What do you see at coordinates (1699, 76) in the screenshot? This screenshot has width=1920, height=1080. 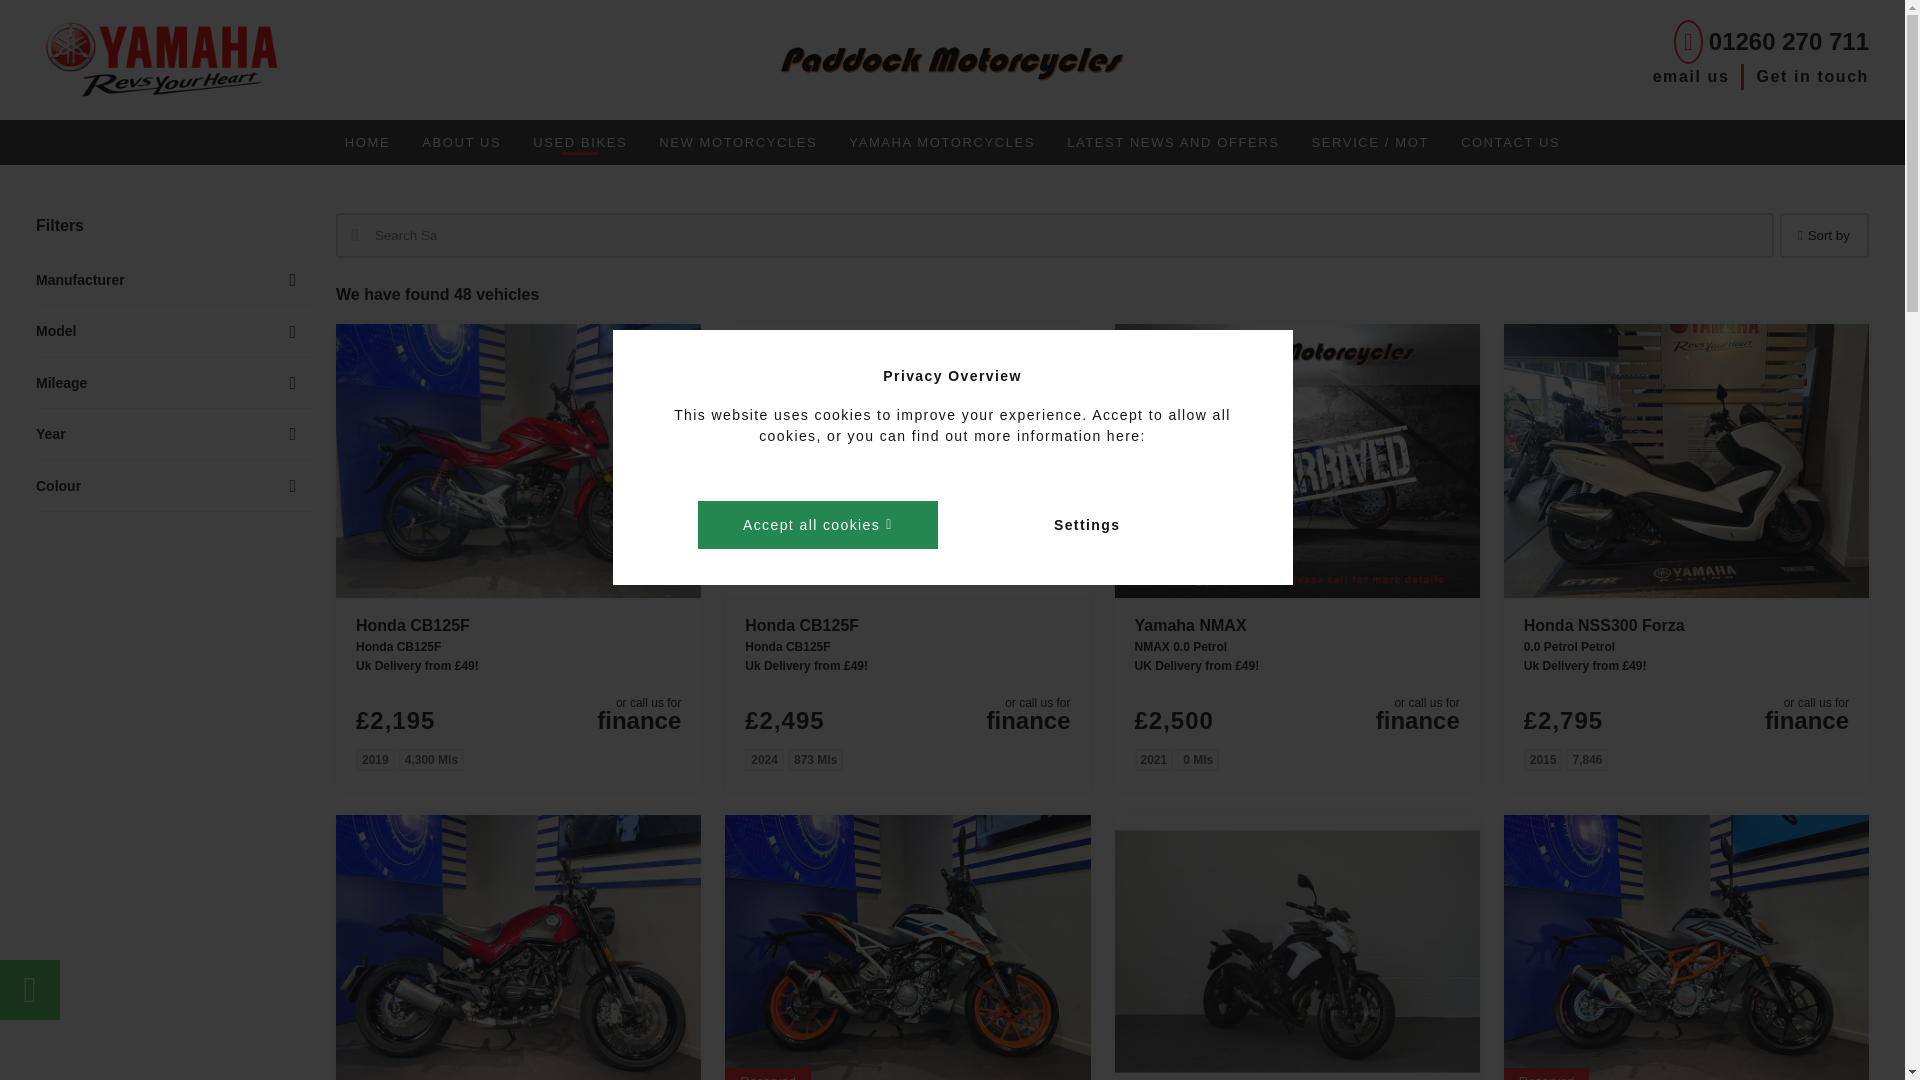 I see `email us` at bounding box center [1699, 76].